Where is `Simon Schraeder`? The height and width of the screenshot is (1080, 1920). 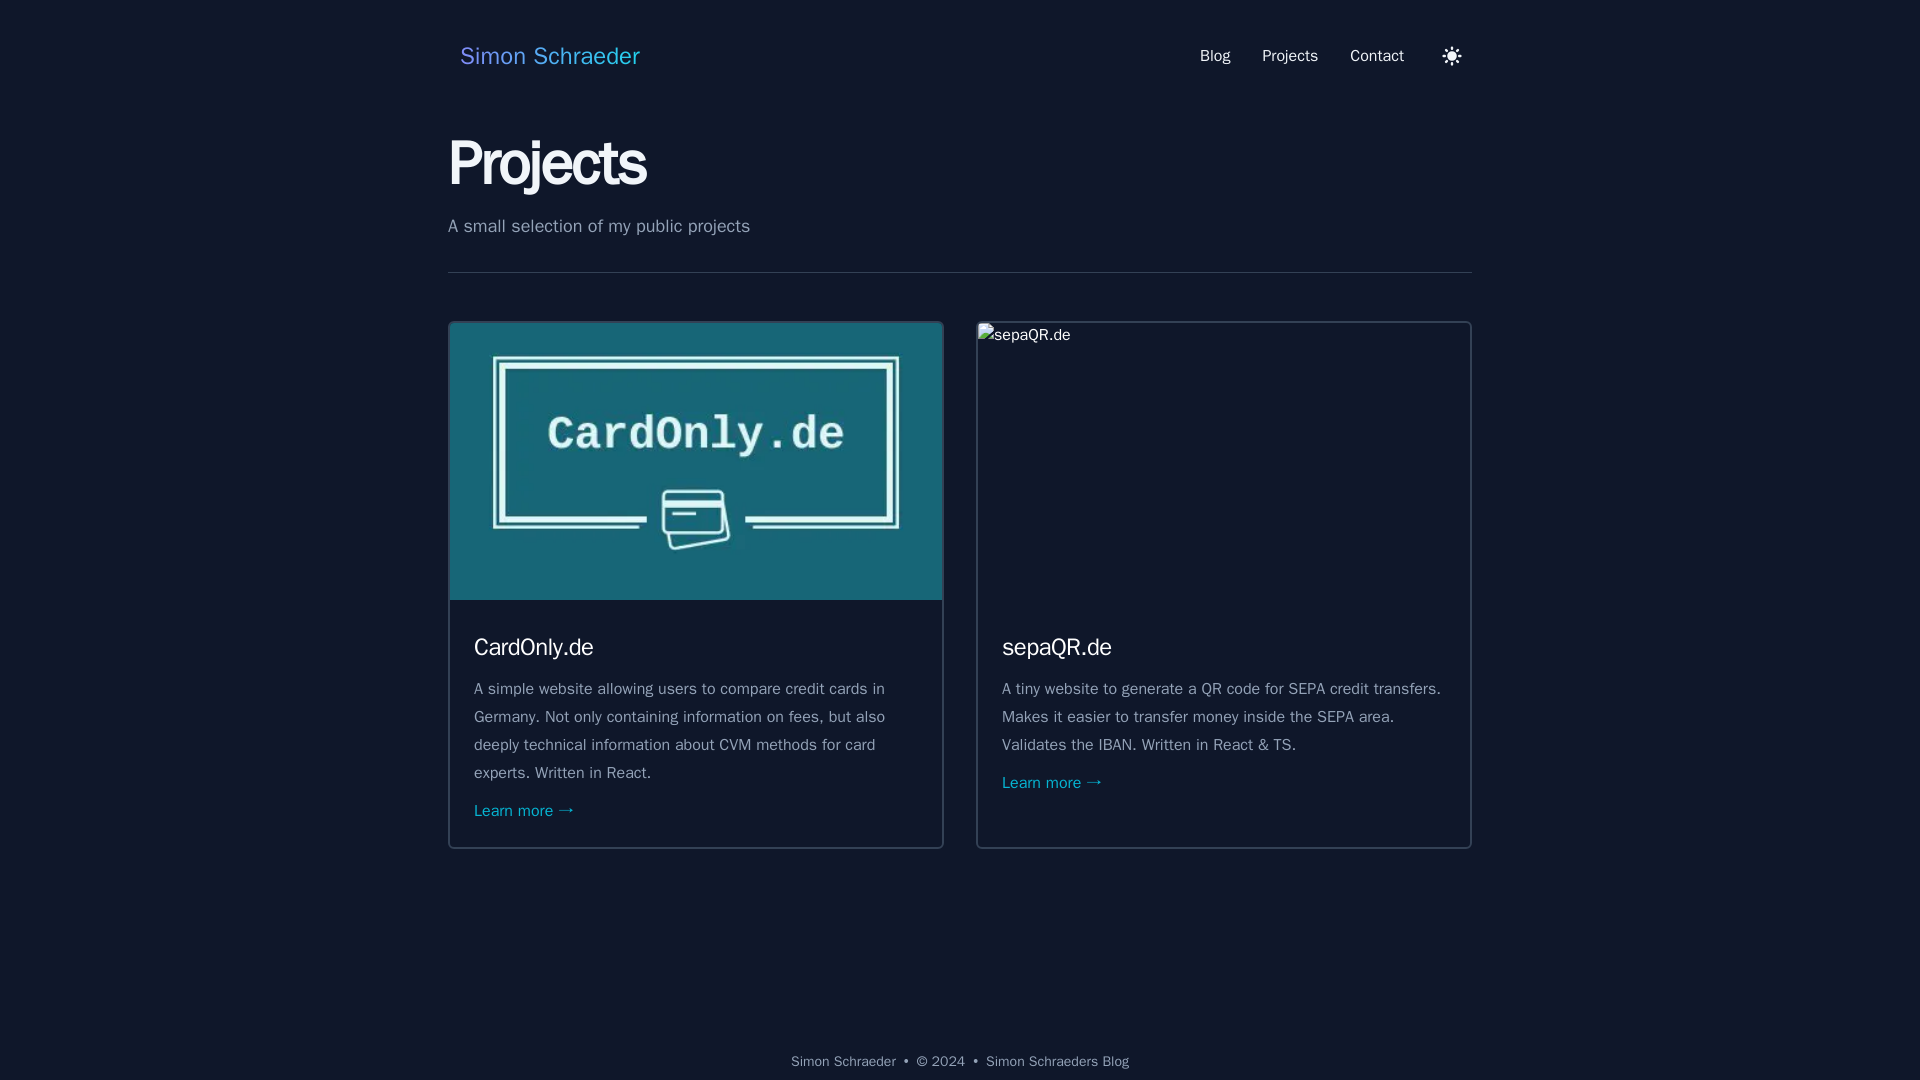
Simon Schraeder is located at coordinates (543, 56).